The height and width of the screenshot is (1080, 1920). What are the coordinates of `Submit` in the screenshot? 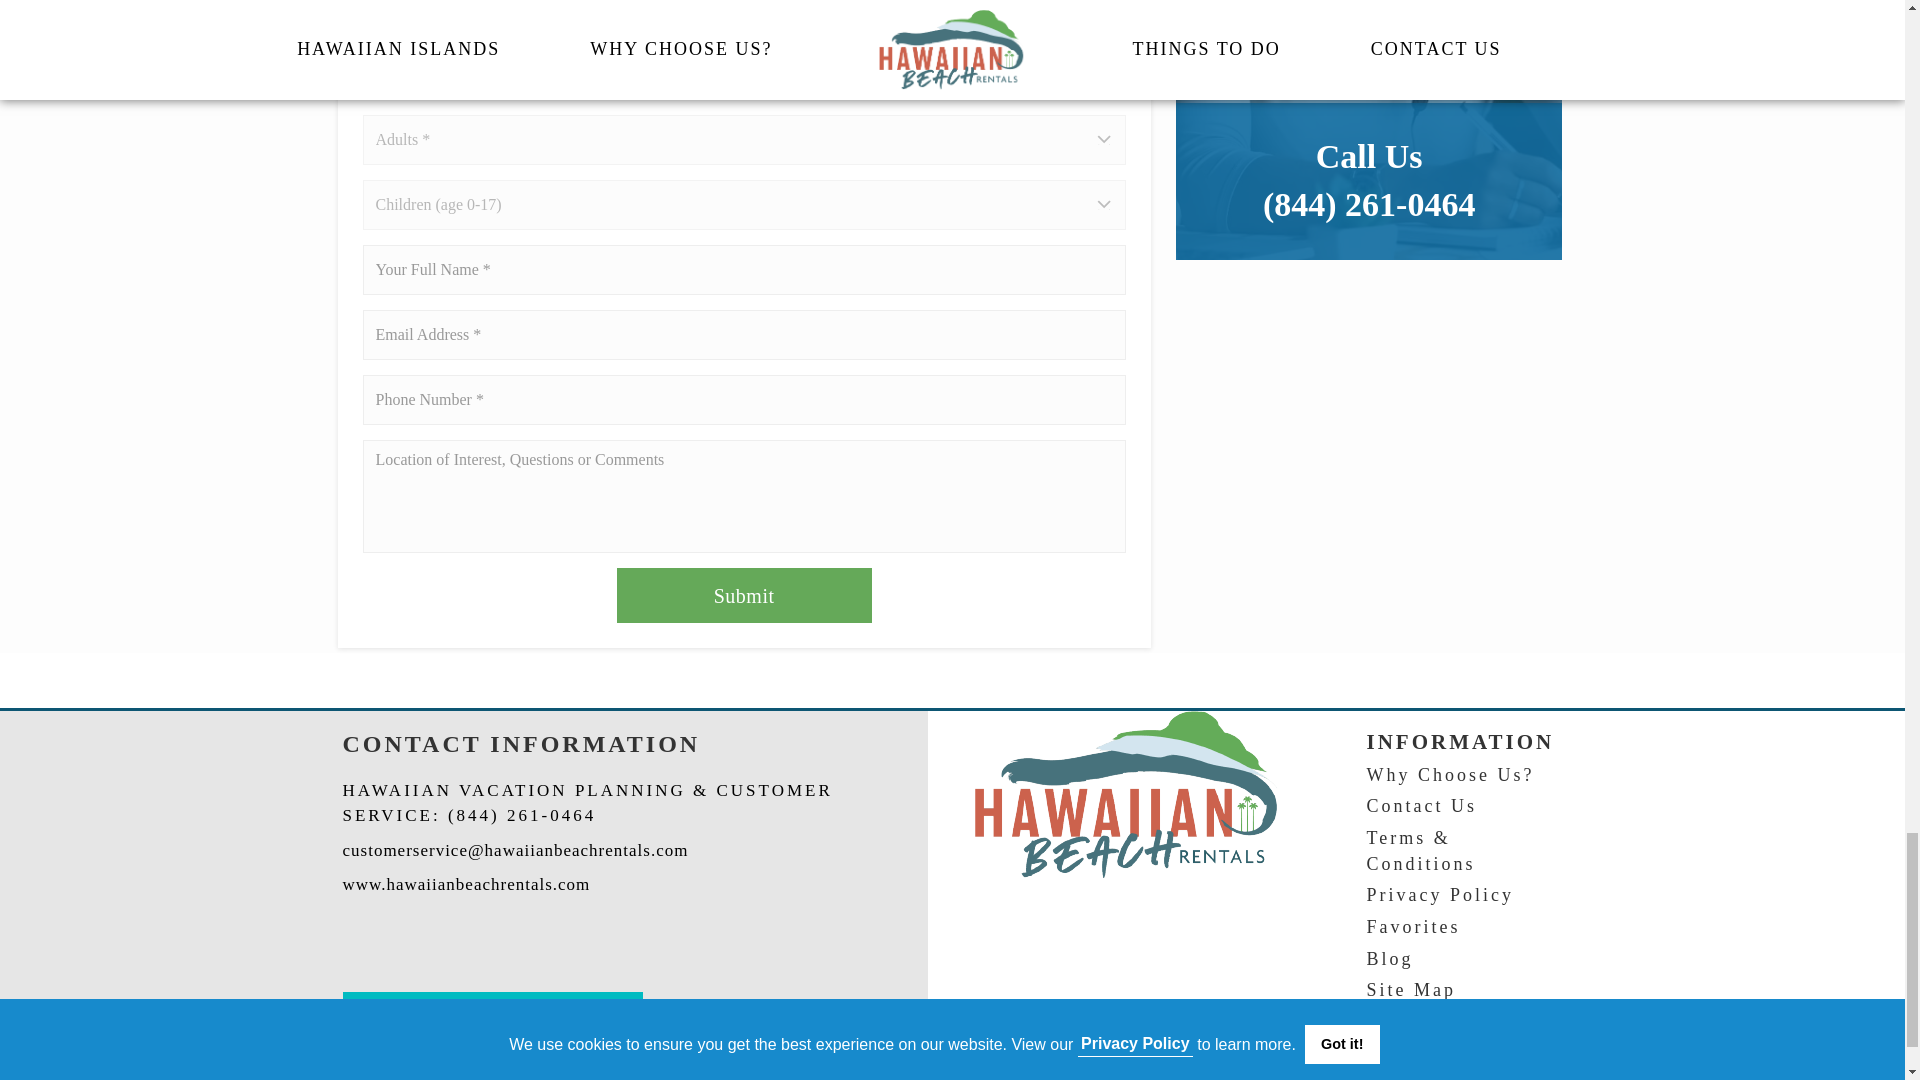 It's located at (744, 596).